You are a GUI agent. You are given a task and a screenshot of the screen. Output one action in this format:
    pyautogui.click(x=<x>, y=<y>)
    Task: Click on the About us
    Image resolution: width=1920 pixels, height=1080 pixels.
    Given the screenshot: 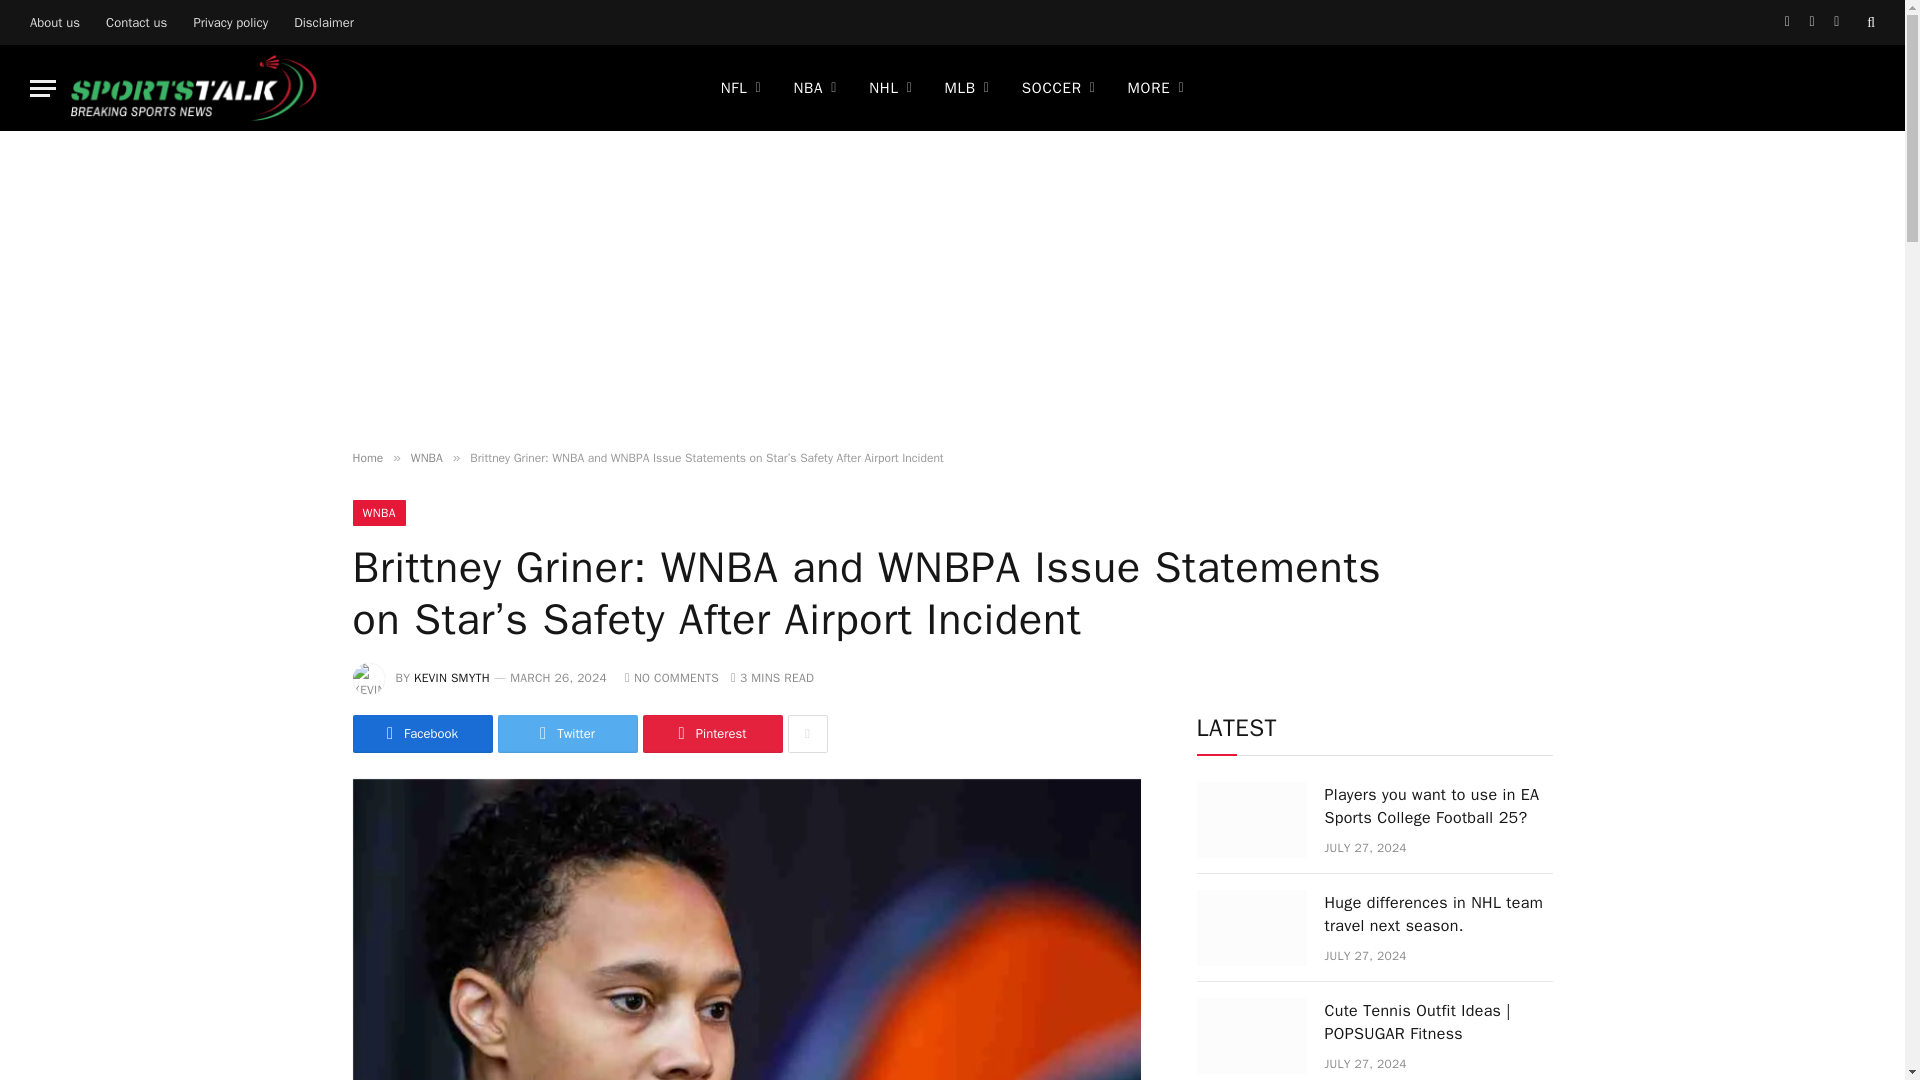 What is the action you would take?
    pyautogui.click(x=54, y=22)
    